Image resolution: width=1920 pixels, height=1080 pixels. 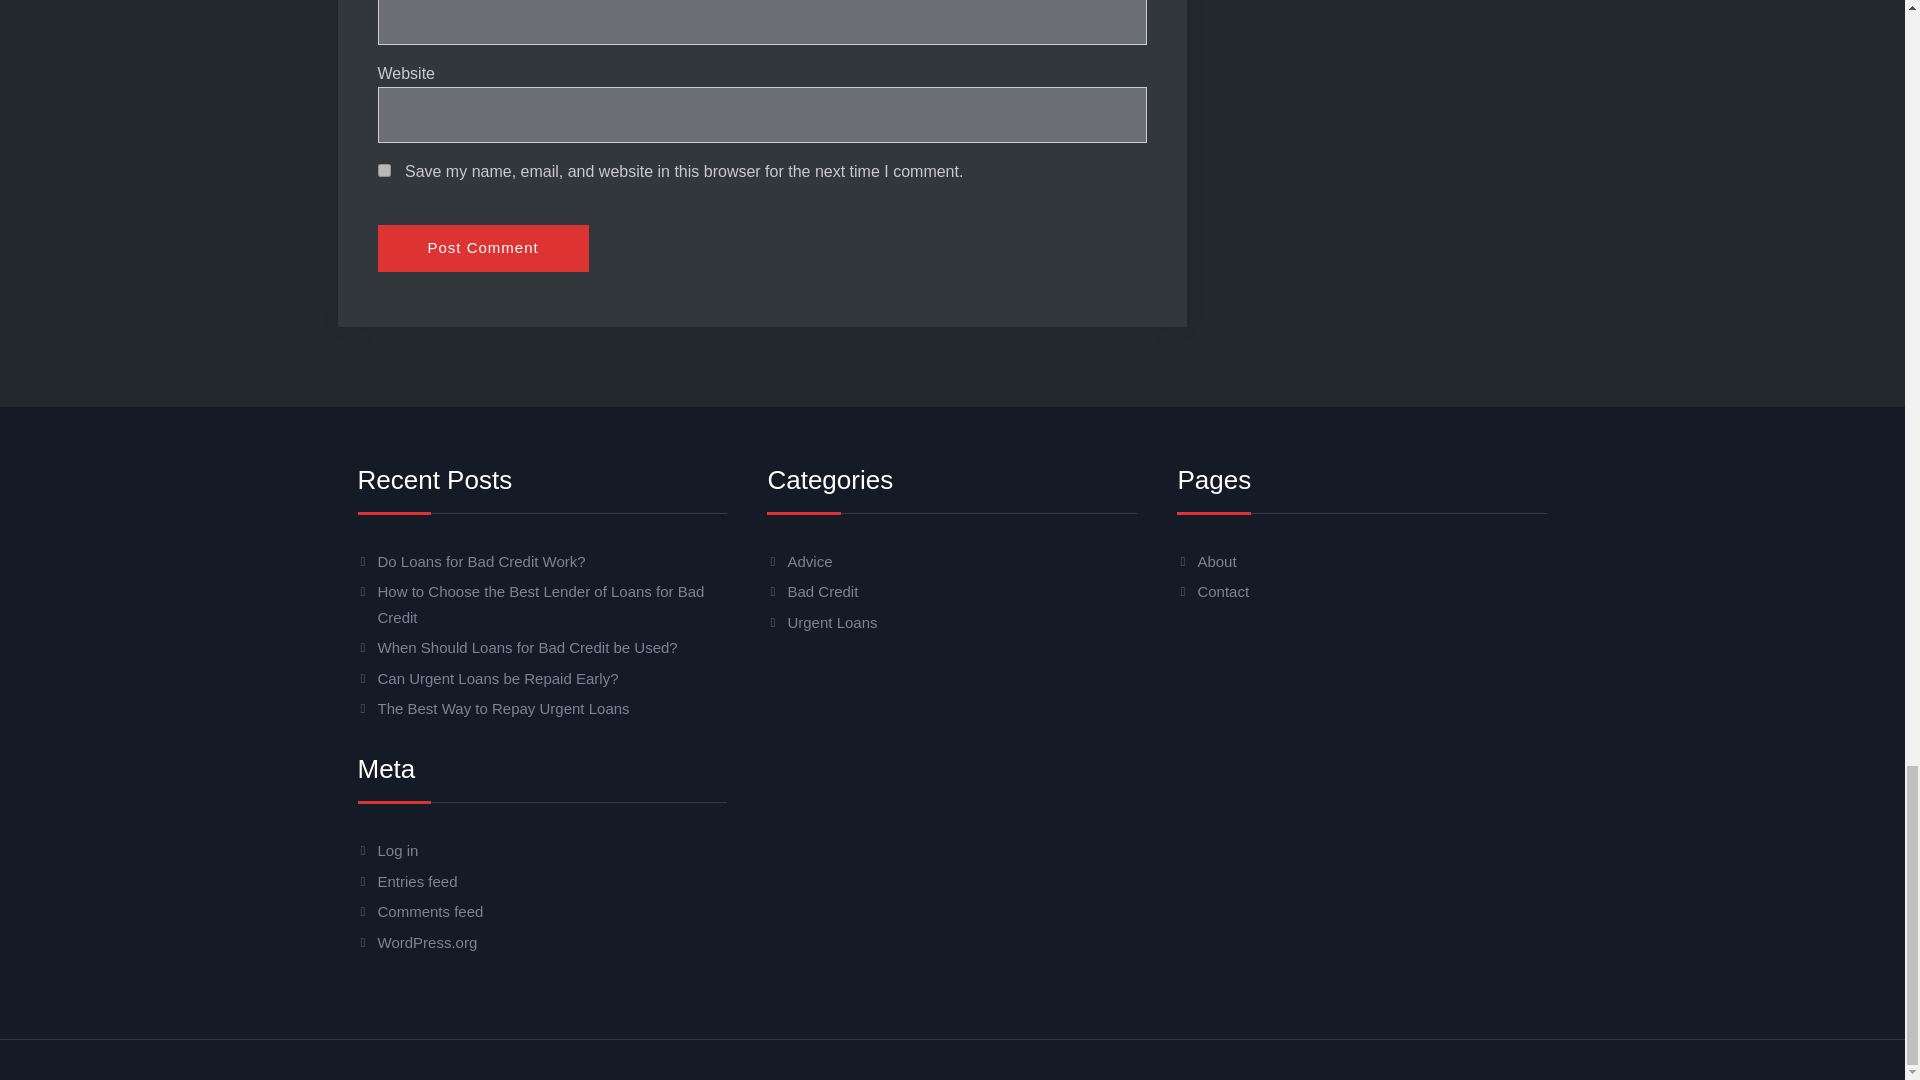 What do you see at coordinates (484, 248) in the screenshot?
I see `Post Comment` at bounding box center [484, 248].